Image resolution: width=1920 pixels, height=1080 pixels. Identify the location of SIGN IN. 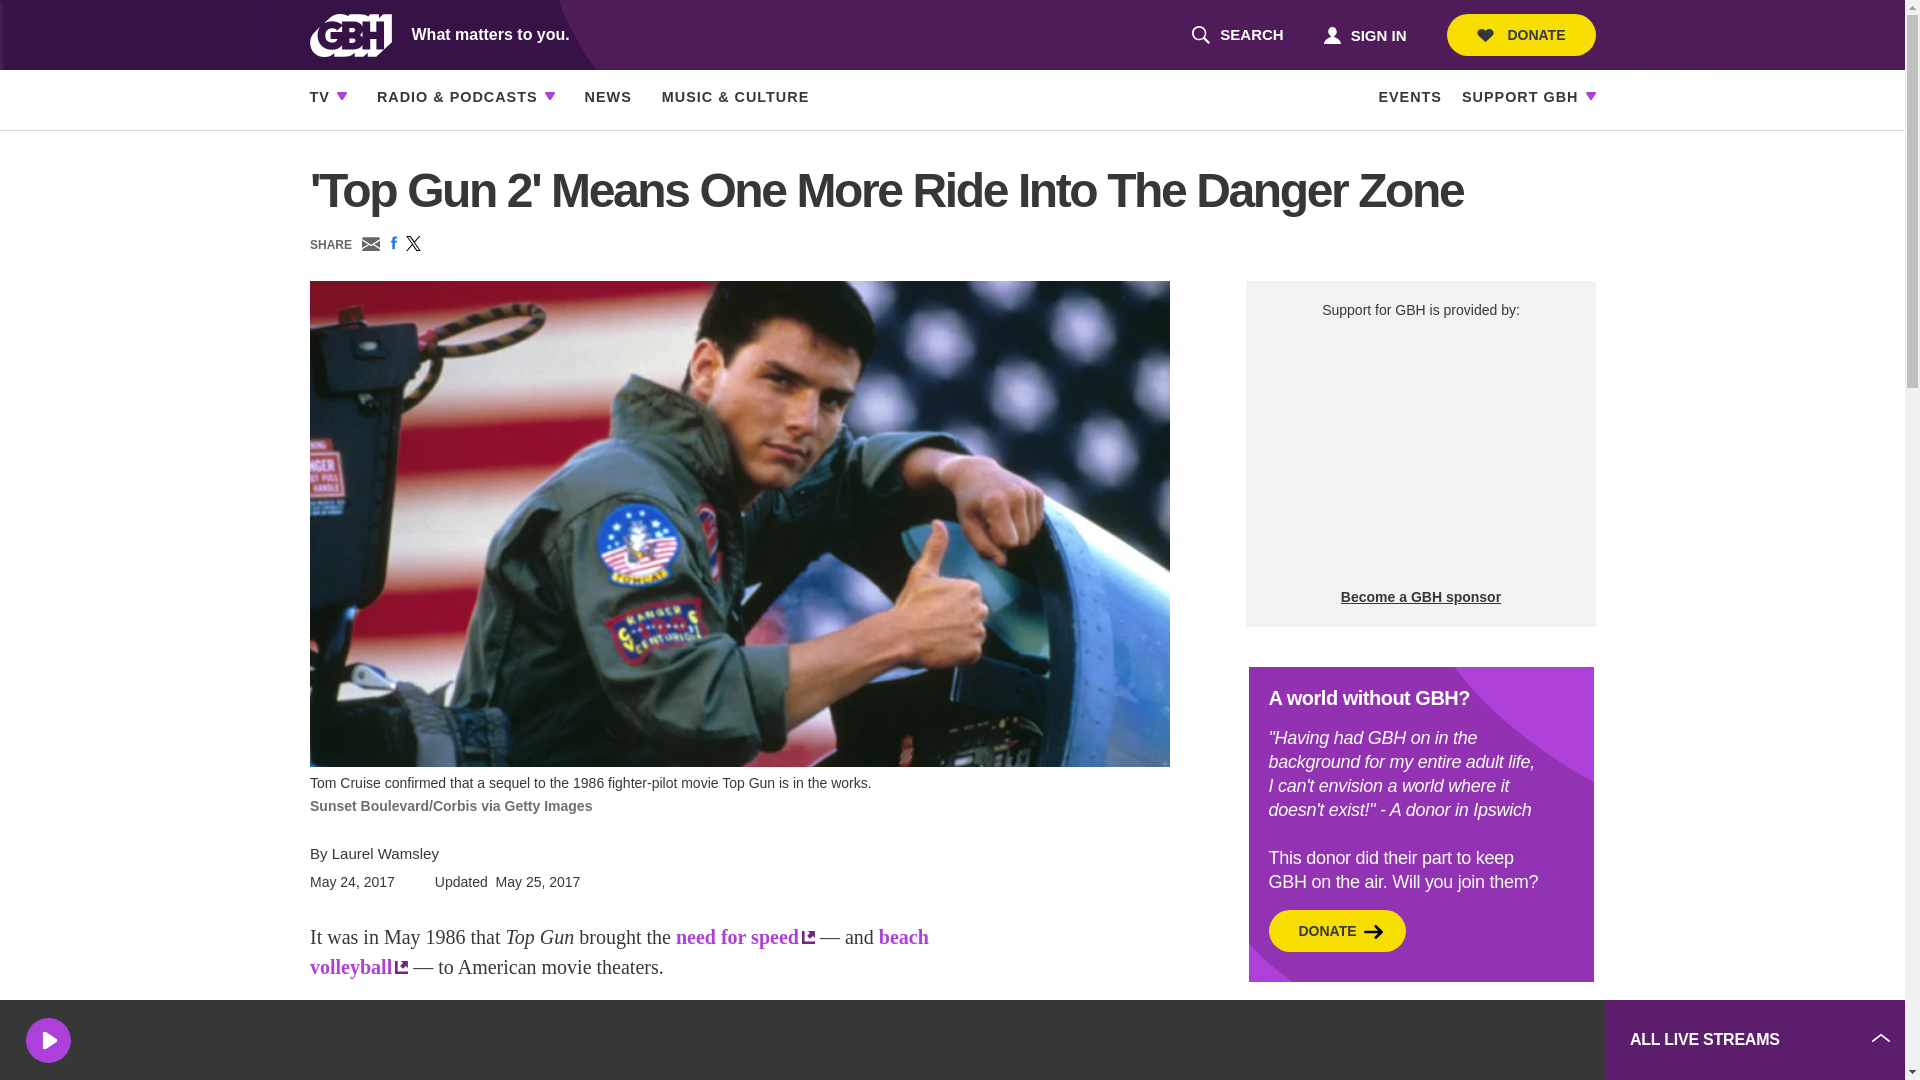
(1364, 34).